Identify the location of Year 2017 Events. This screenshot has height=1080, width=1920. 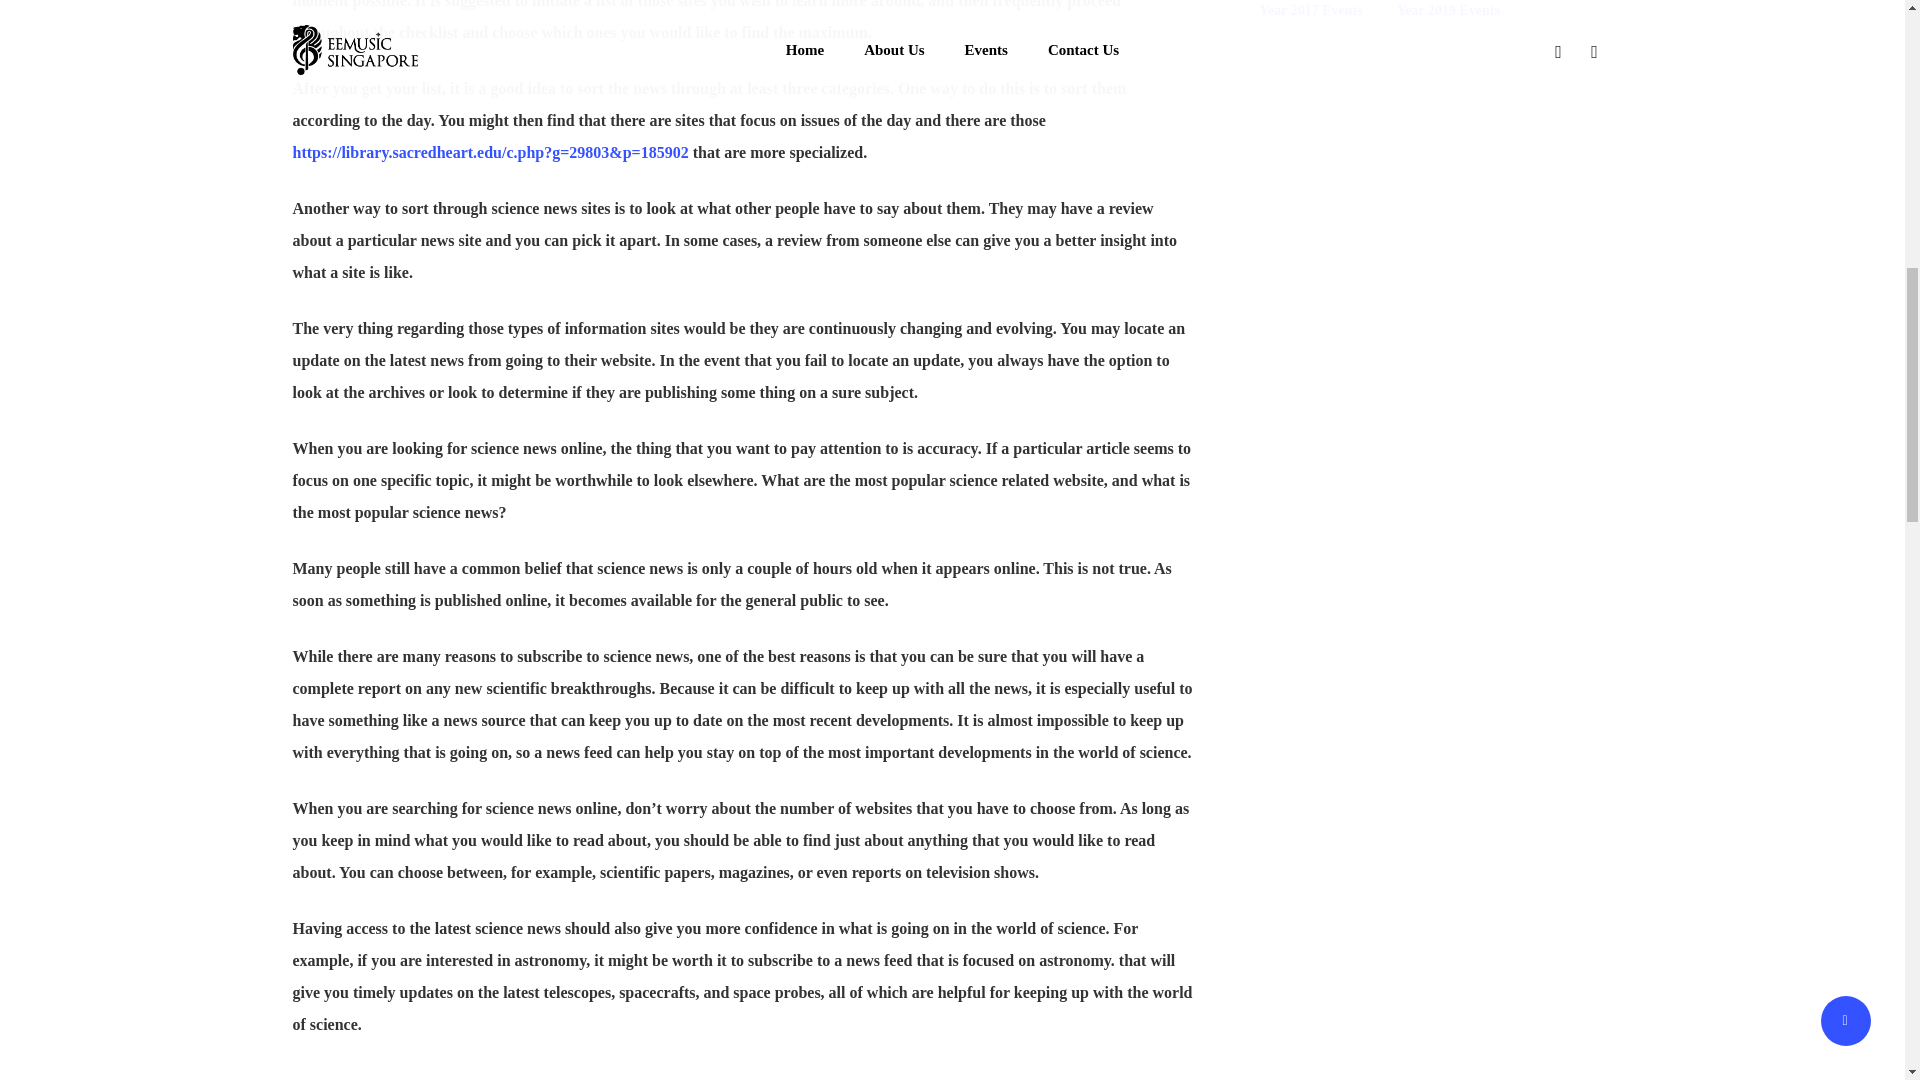
(1310, 14).